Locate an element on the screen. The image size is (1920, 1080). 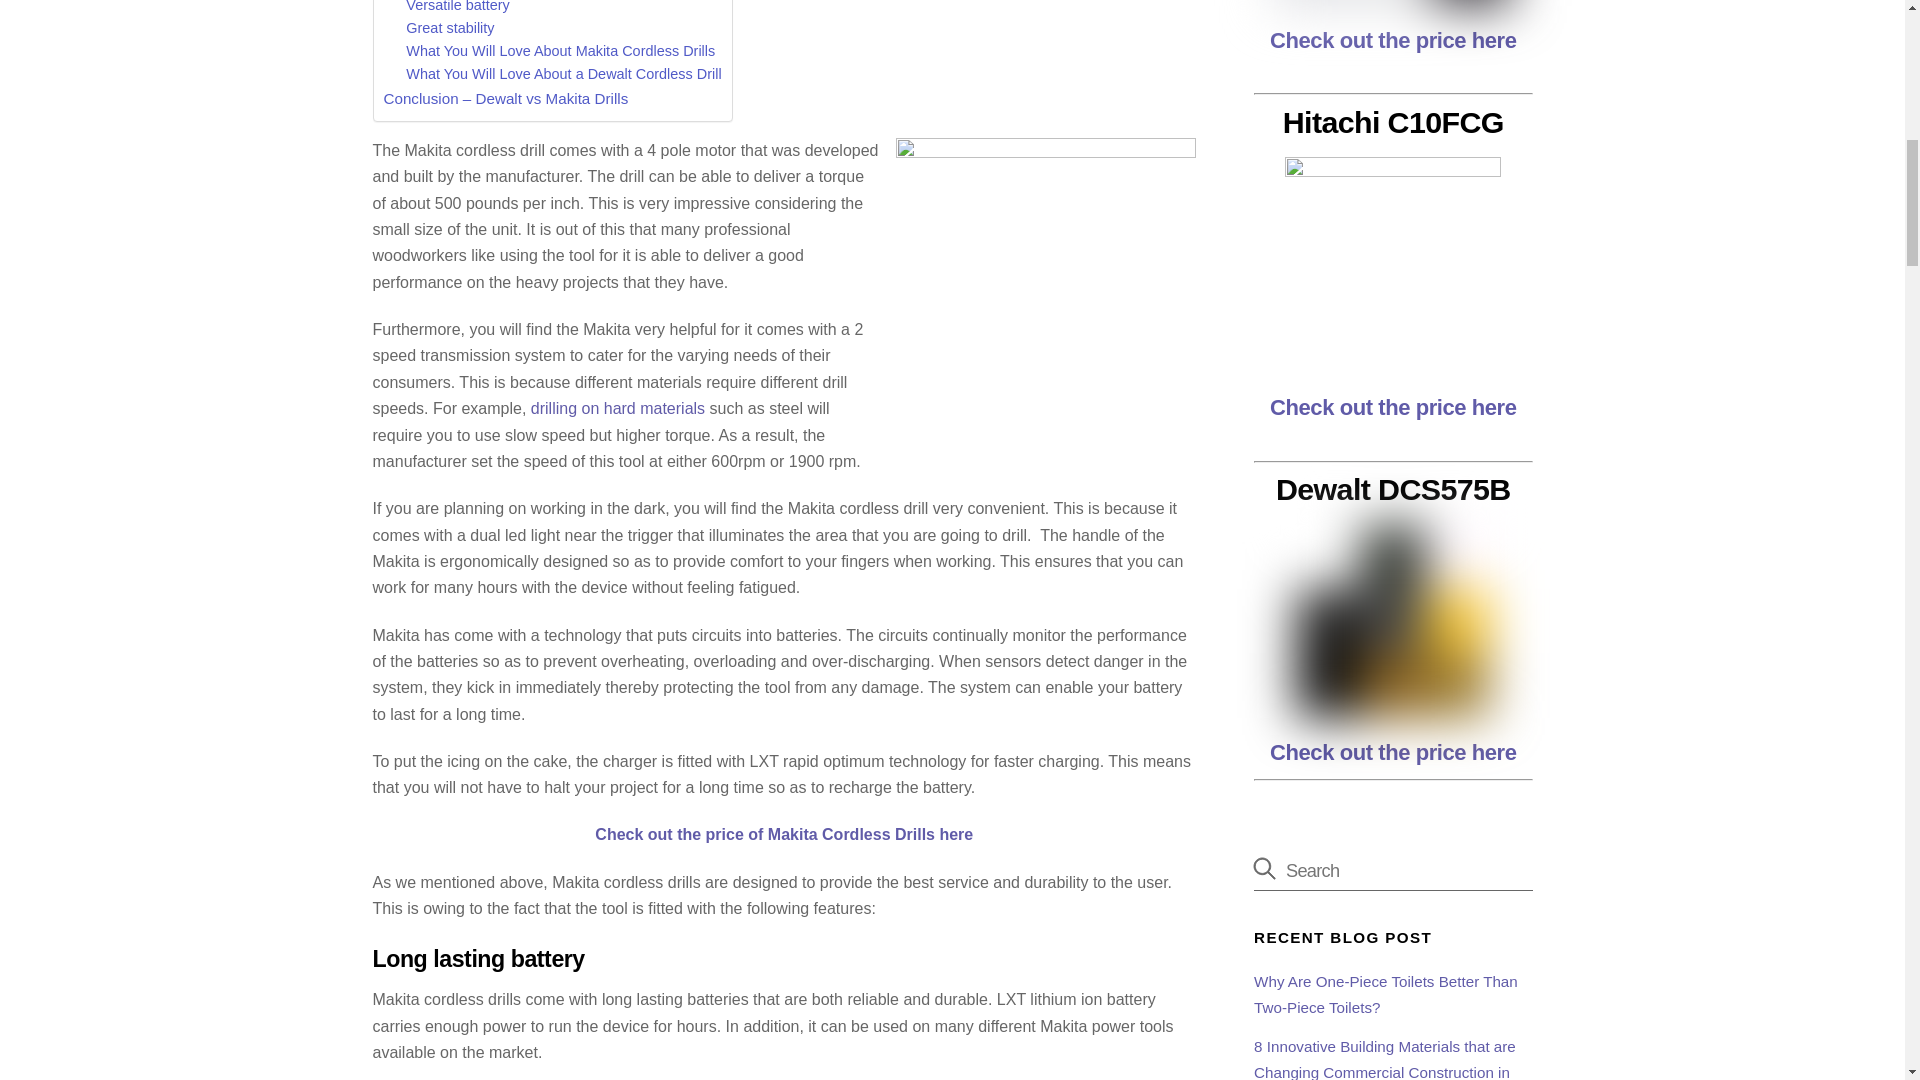
Versatile battery is located at coordinates (458, 6).